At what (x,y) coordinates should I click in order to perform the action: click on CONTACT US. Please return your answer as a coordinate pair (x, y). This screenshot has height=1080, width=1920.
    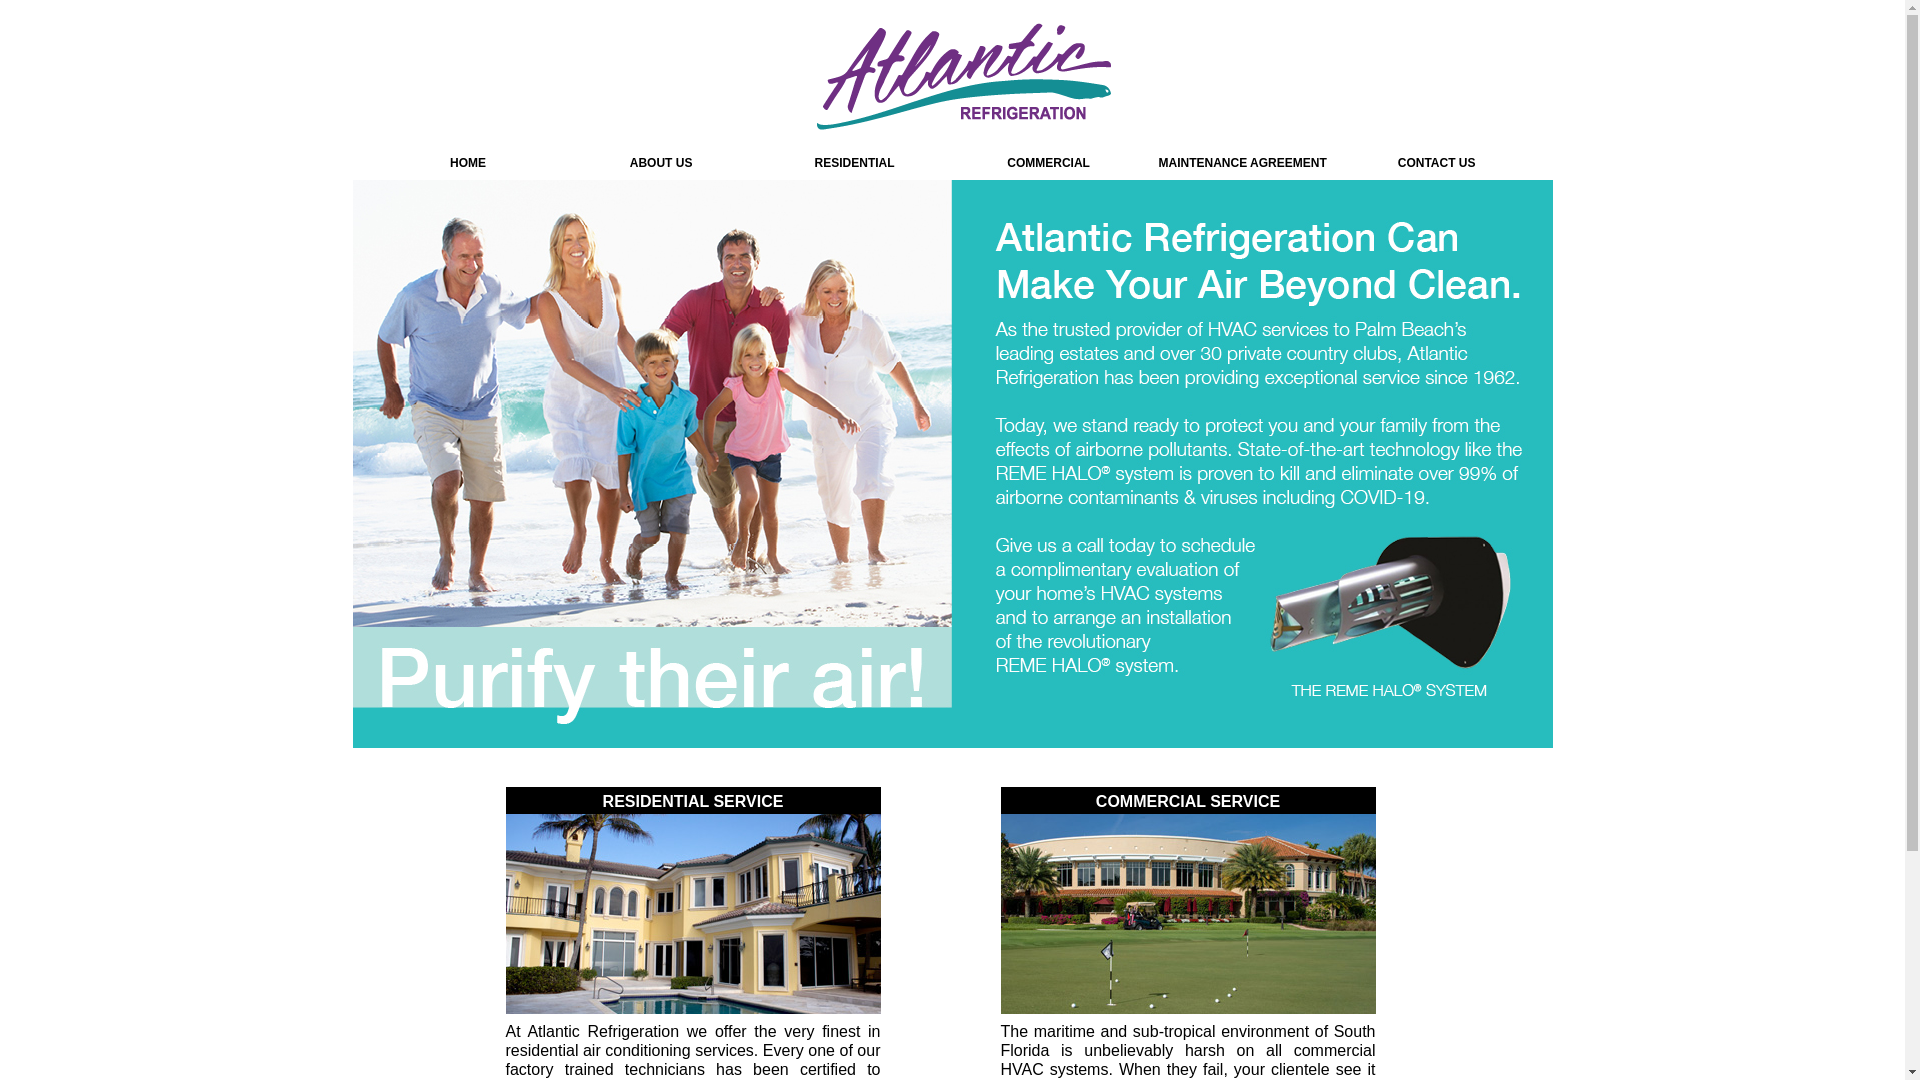
    Looking at the image, I should click on (1437, 163).